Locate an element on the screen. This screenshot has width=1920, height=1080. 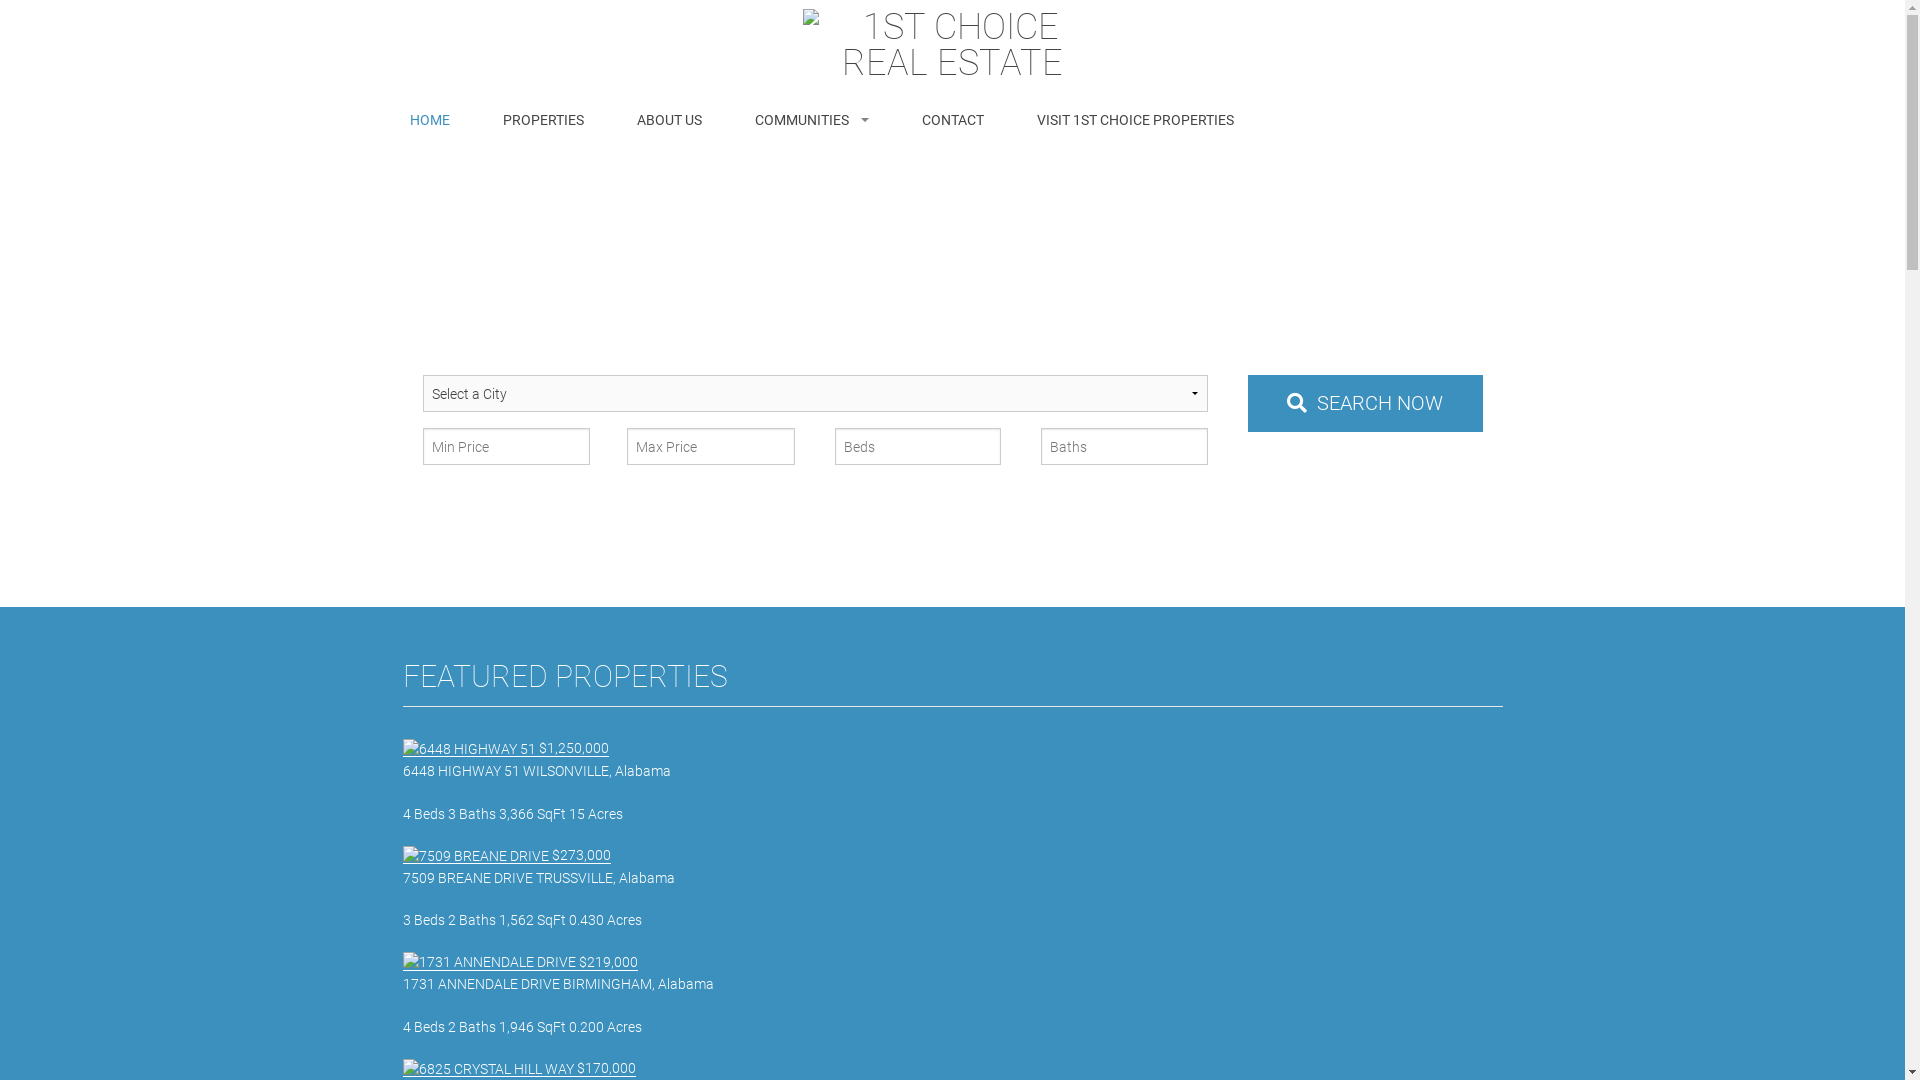
$170,000 is located at coordinates (518, 1068).